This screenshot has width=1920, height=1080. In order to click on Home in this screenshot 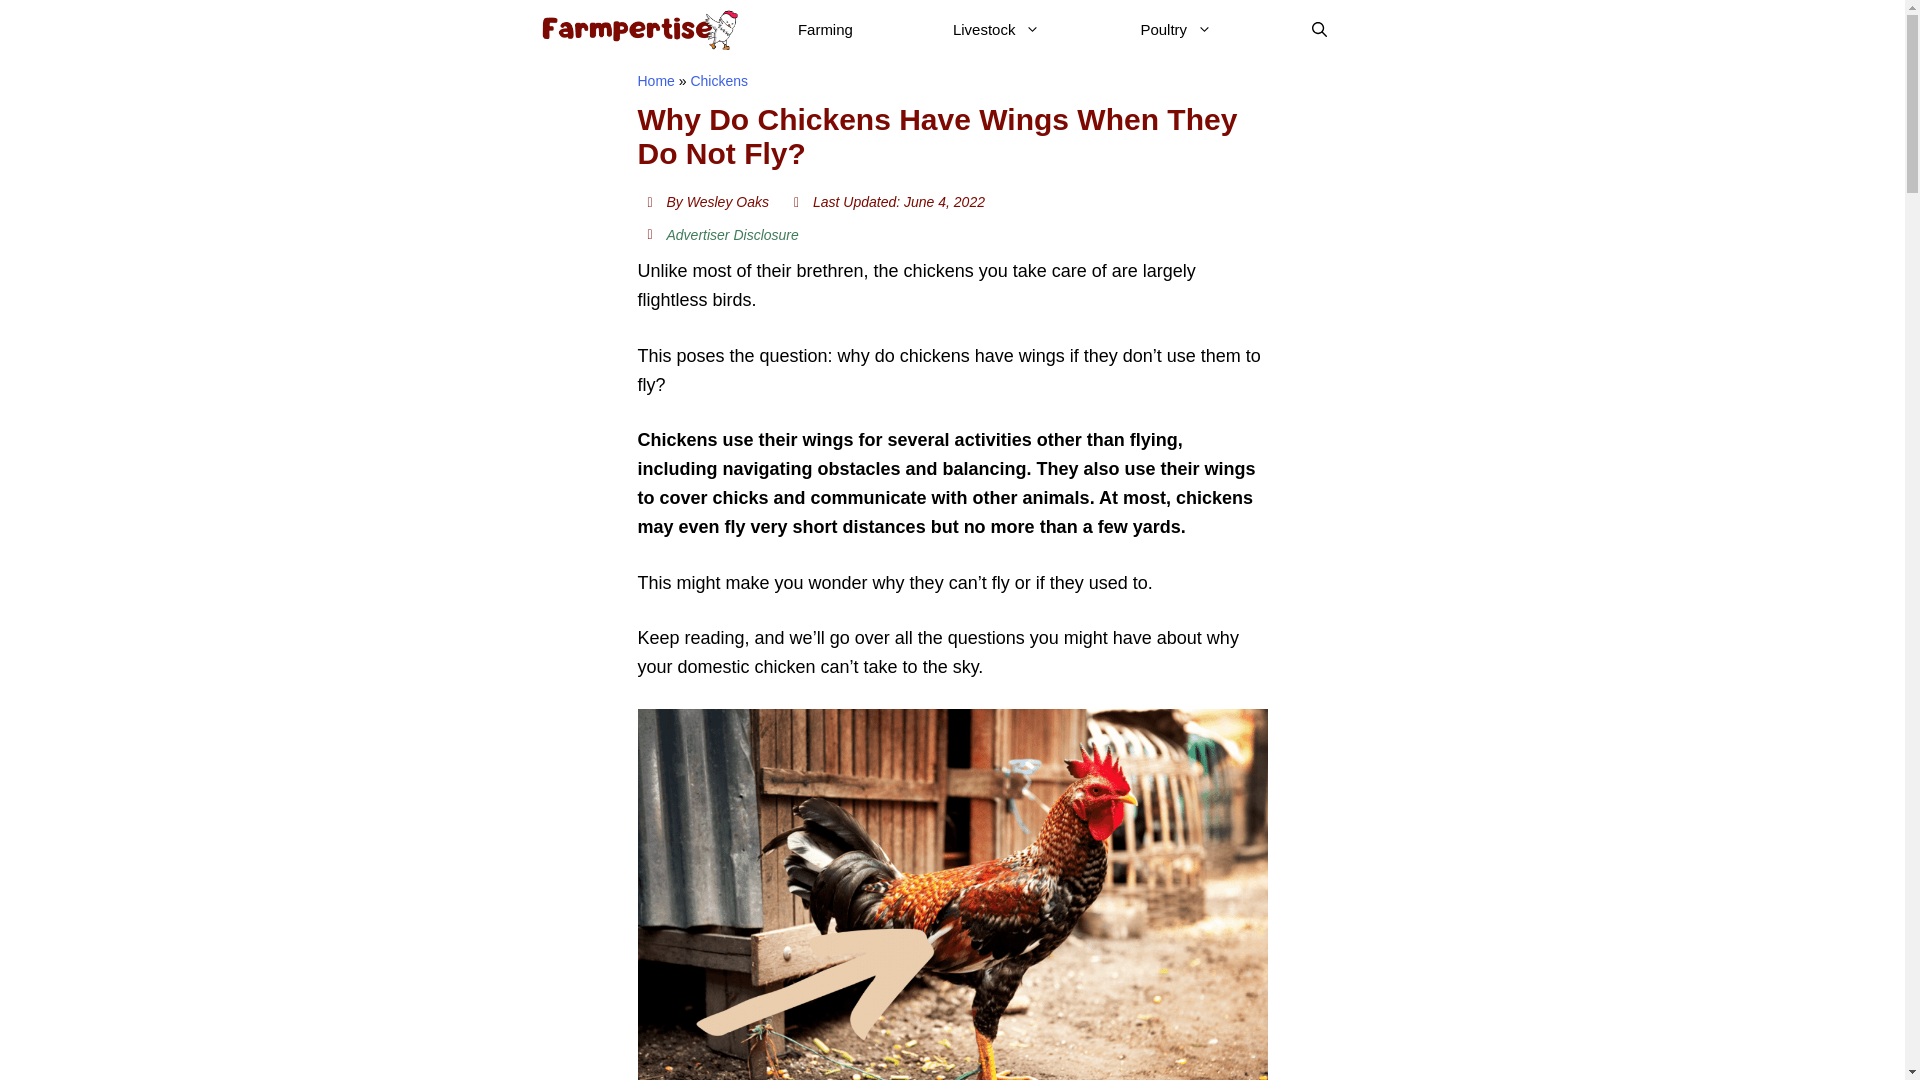, I will do `click(656, 80)`.